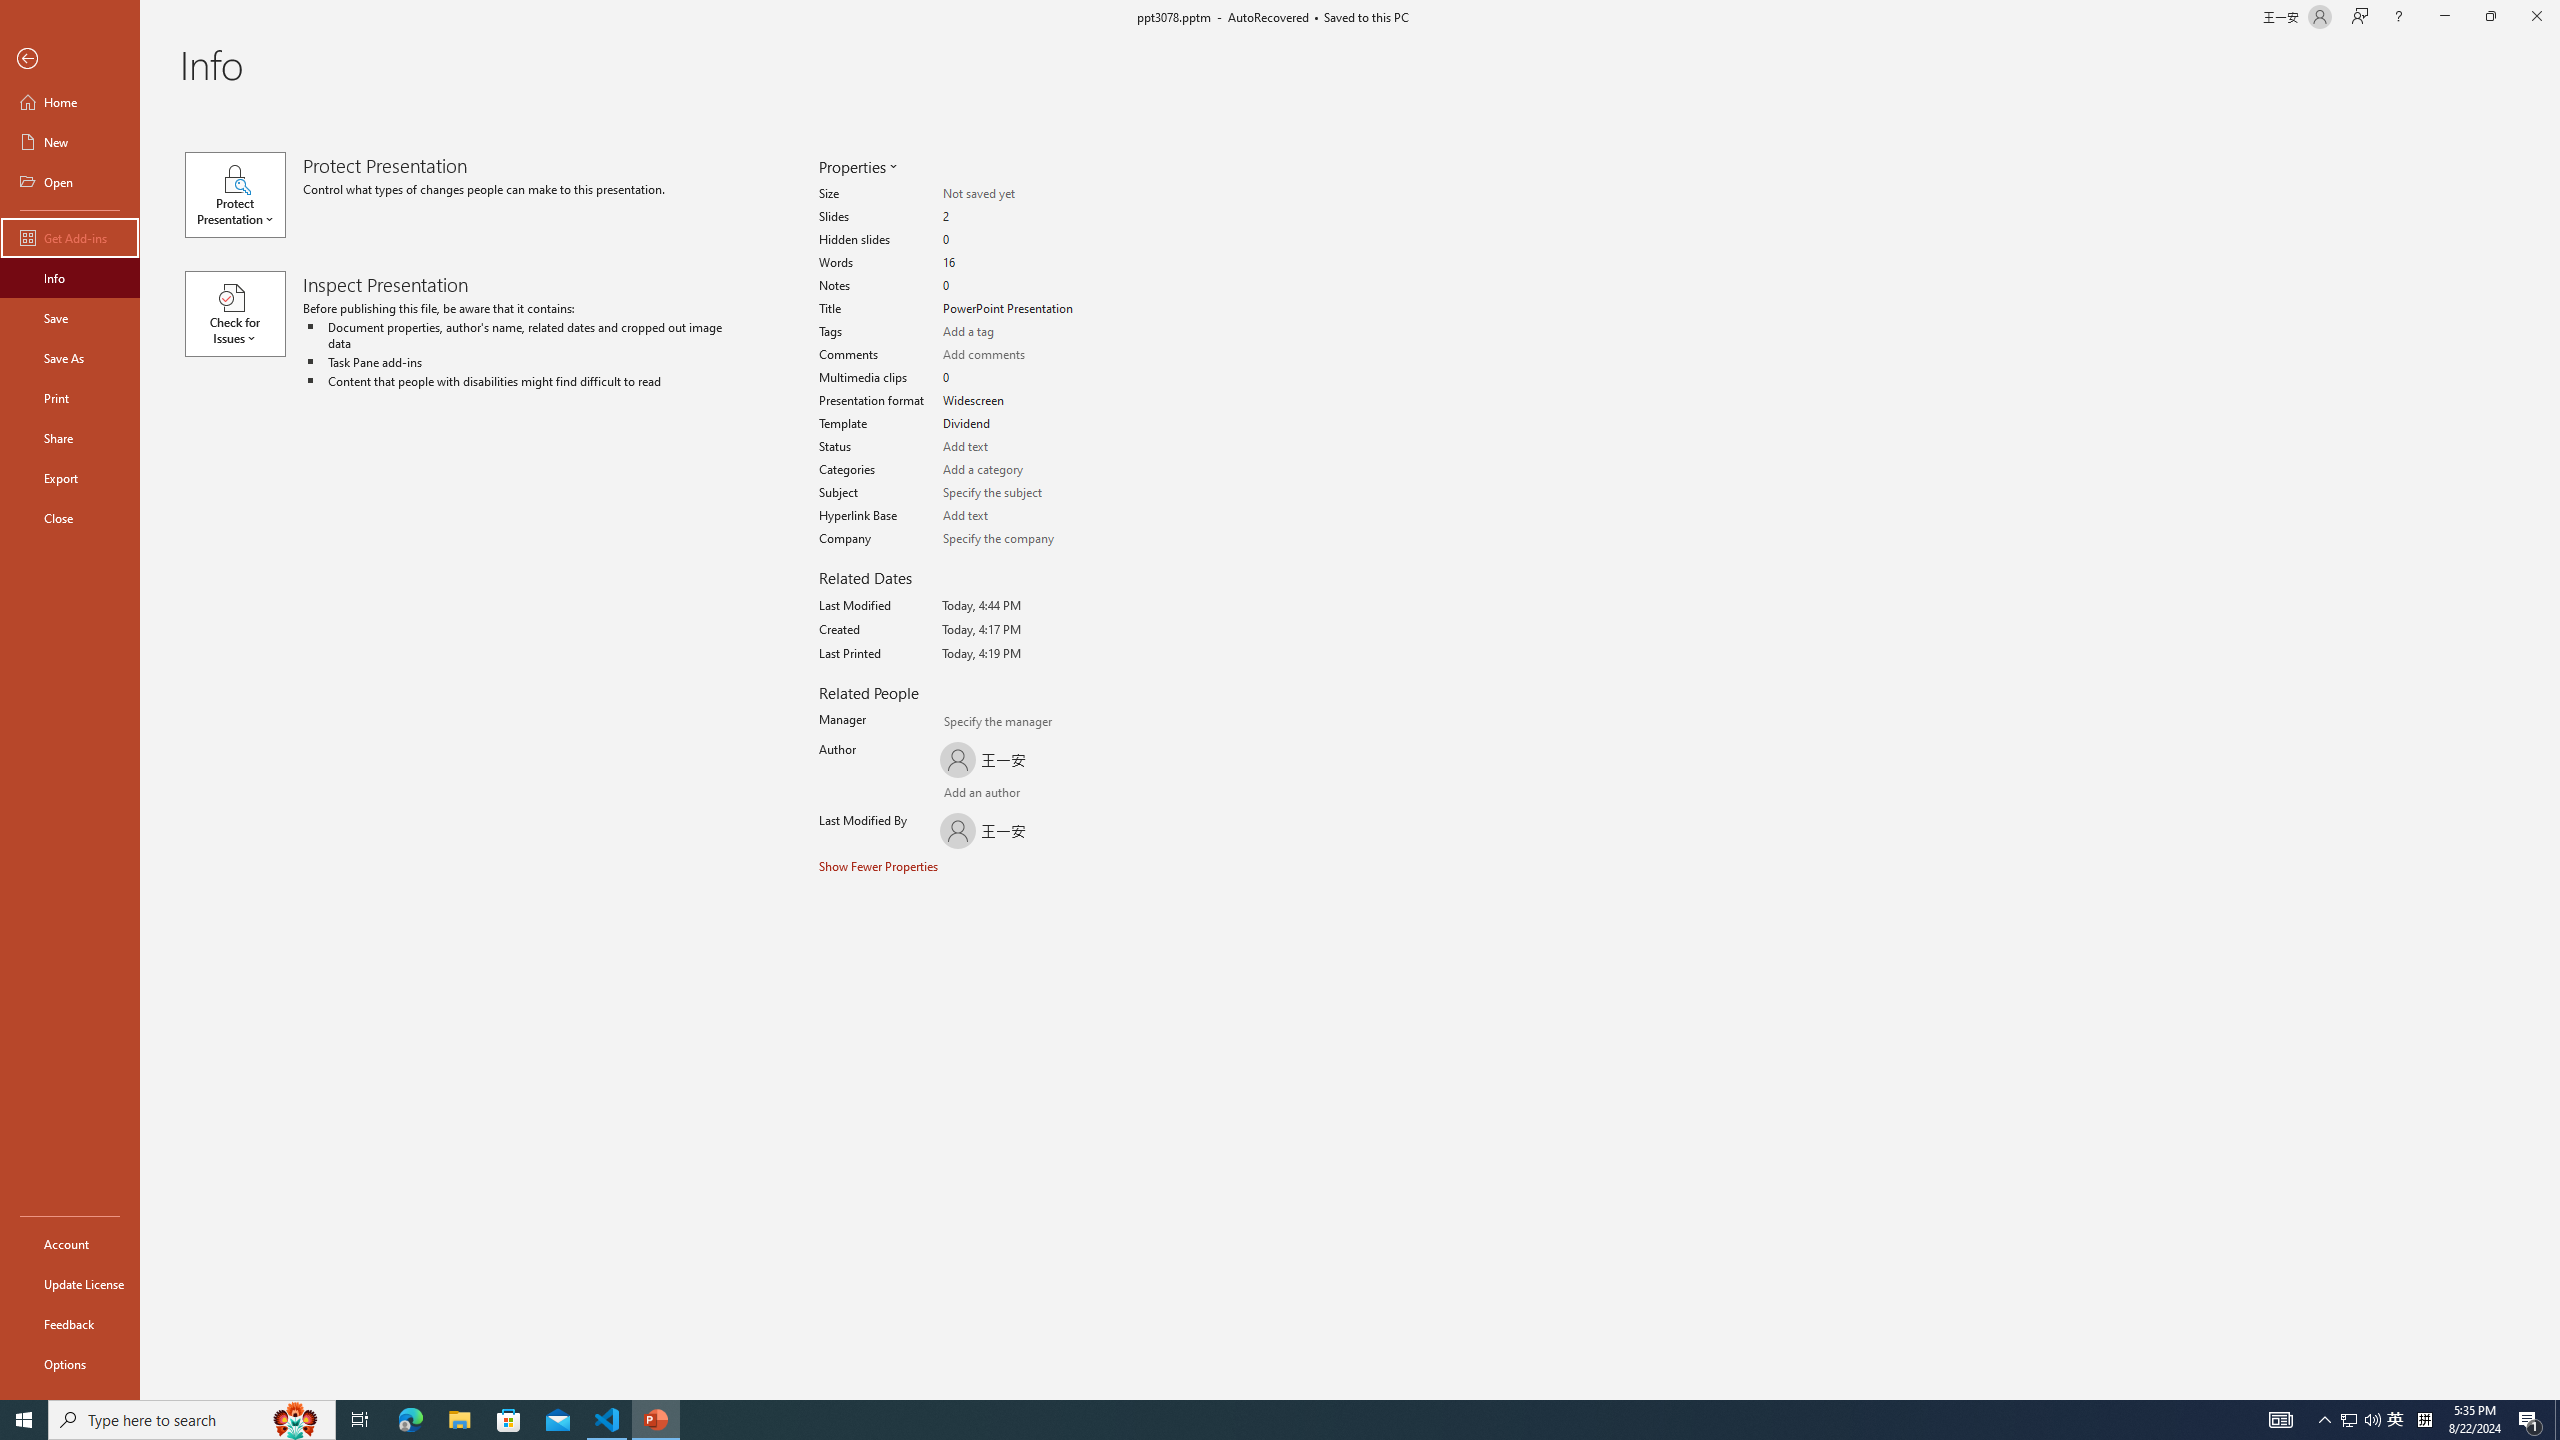 The image size is (2560, 1440). I want to click on Title, so click(1012, 309).